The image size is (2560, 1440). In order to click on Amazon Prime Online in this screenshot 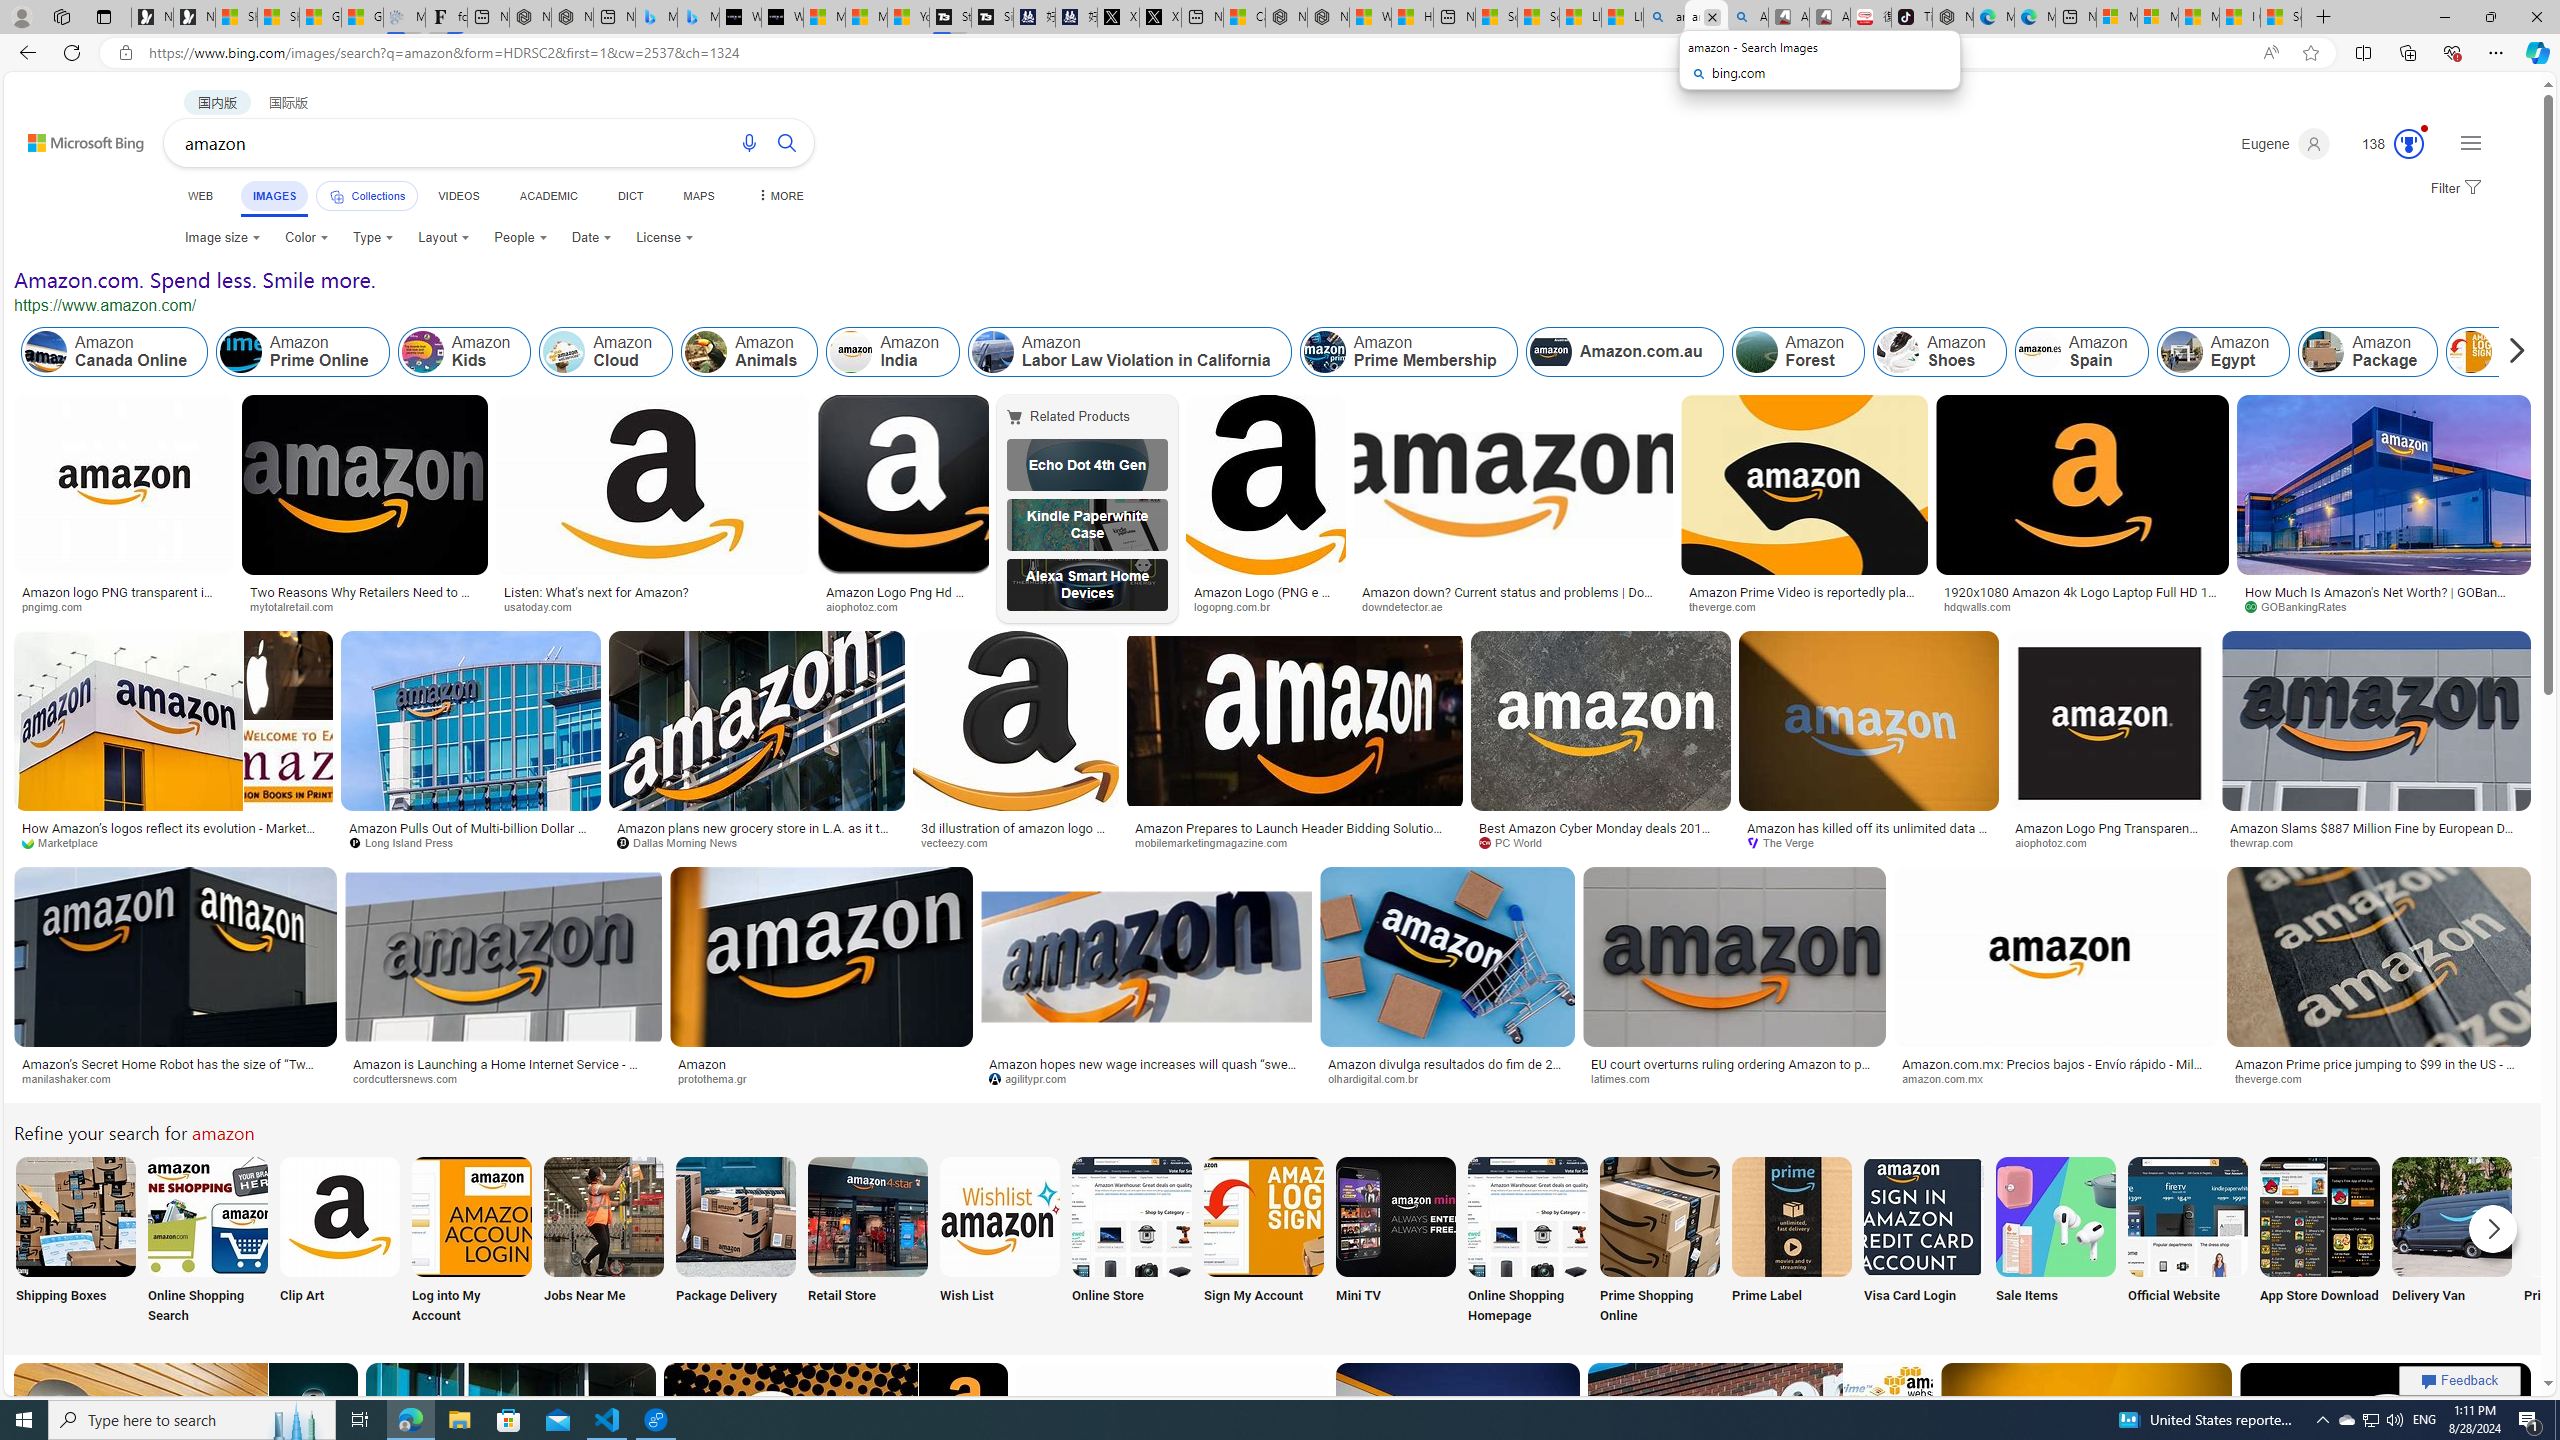, I will do `click(303, 352)`.